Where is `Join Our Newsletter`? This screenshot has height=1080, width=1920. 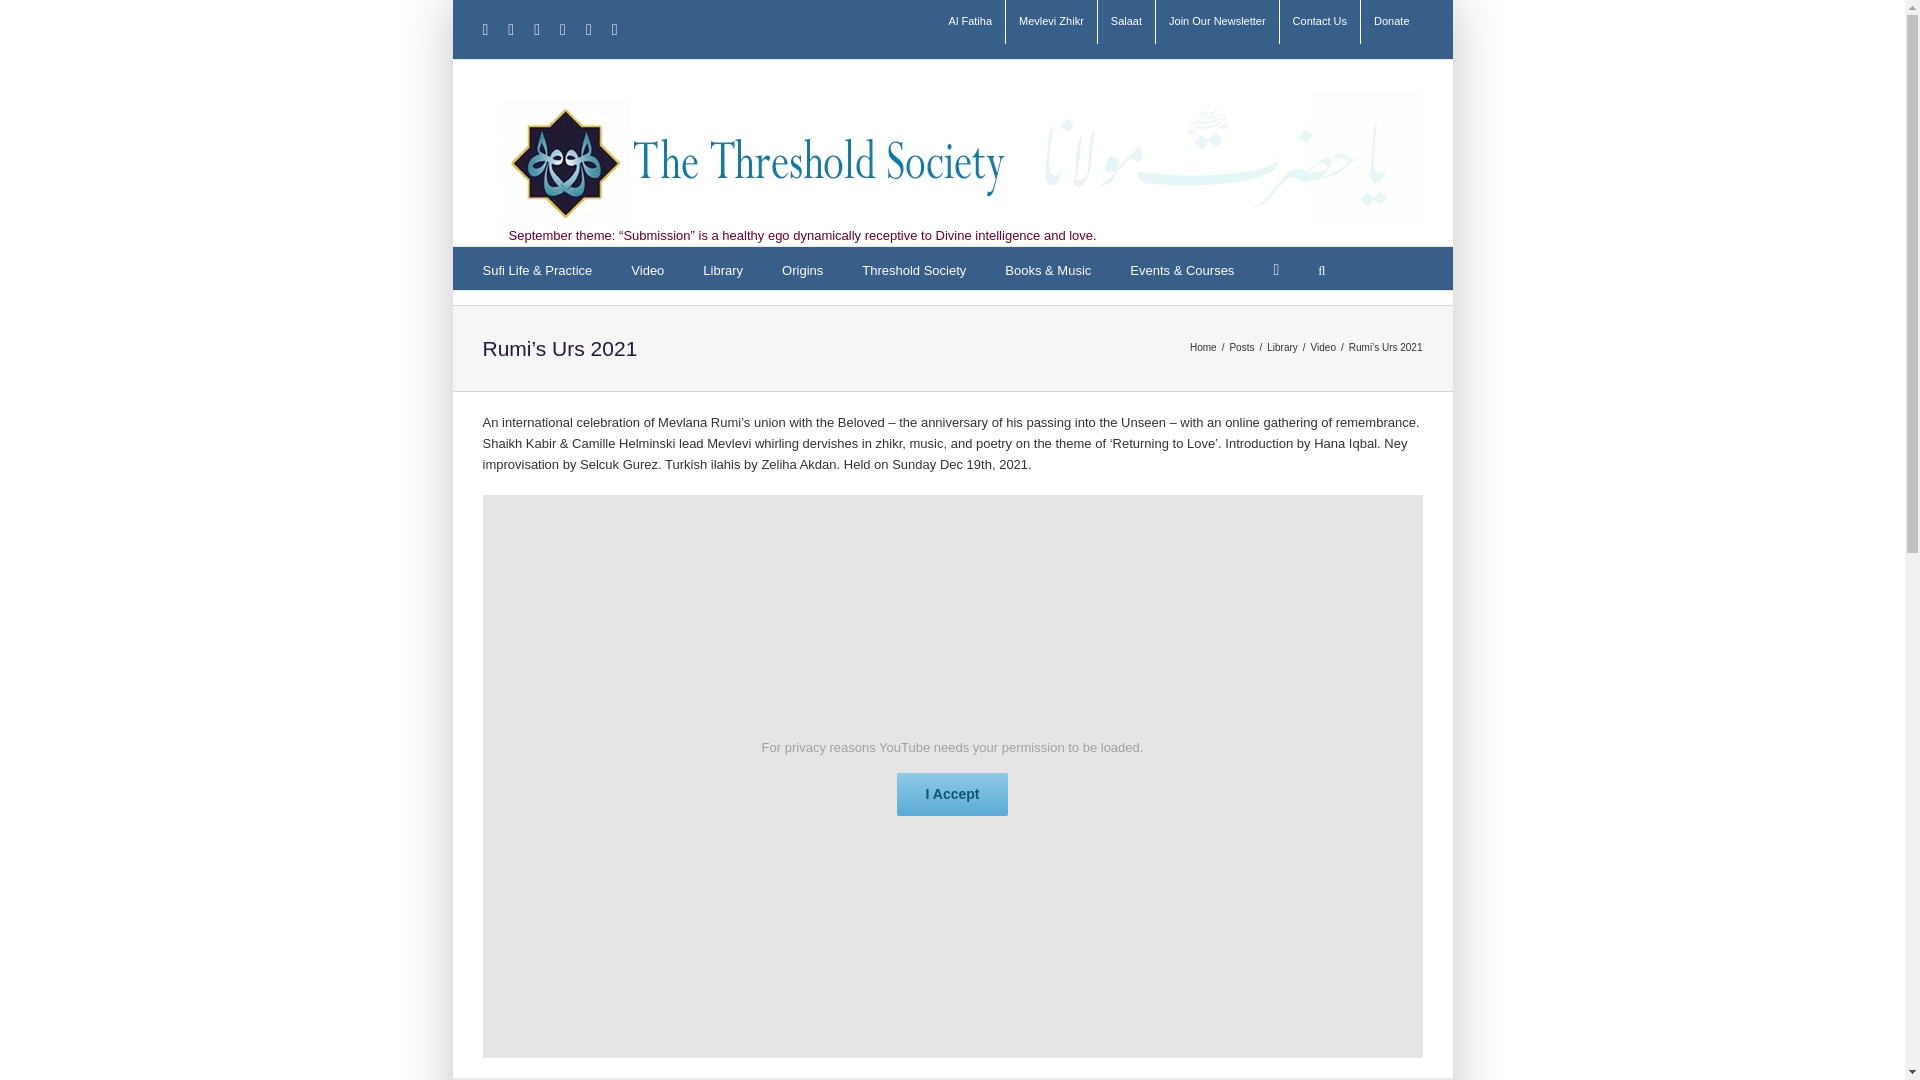 Join Our Newsletter is located at coordinates (1216, 22).